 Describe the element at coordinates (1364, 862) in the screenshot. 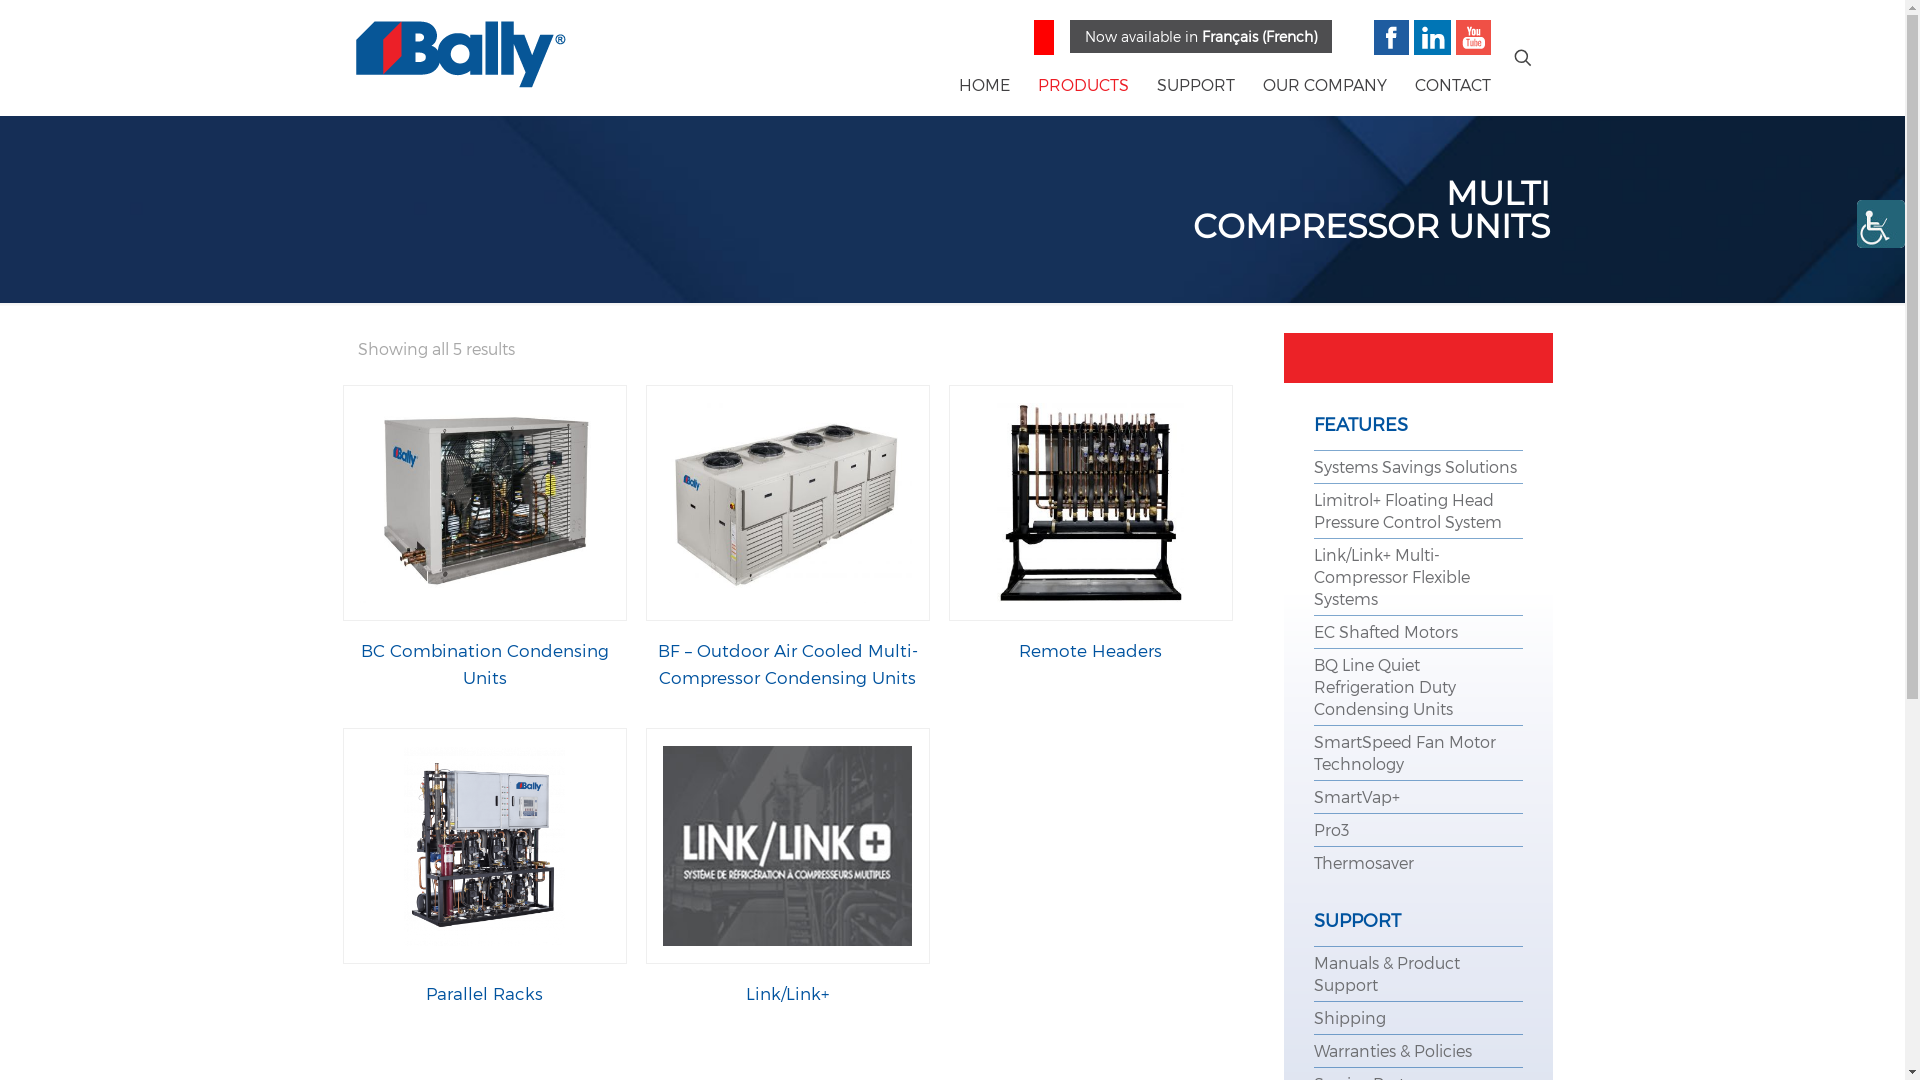

I see `Thermosaver` at that location.